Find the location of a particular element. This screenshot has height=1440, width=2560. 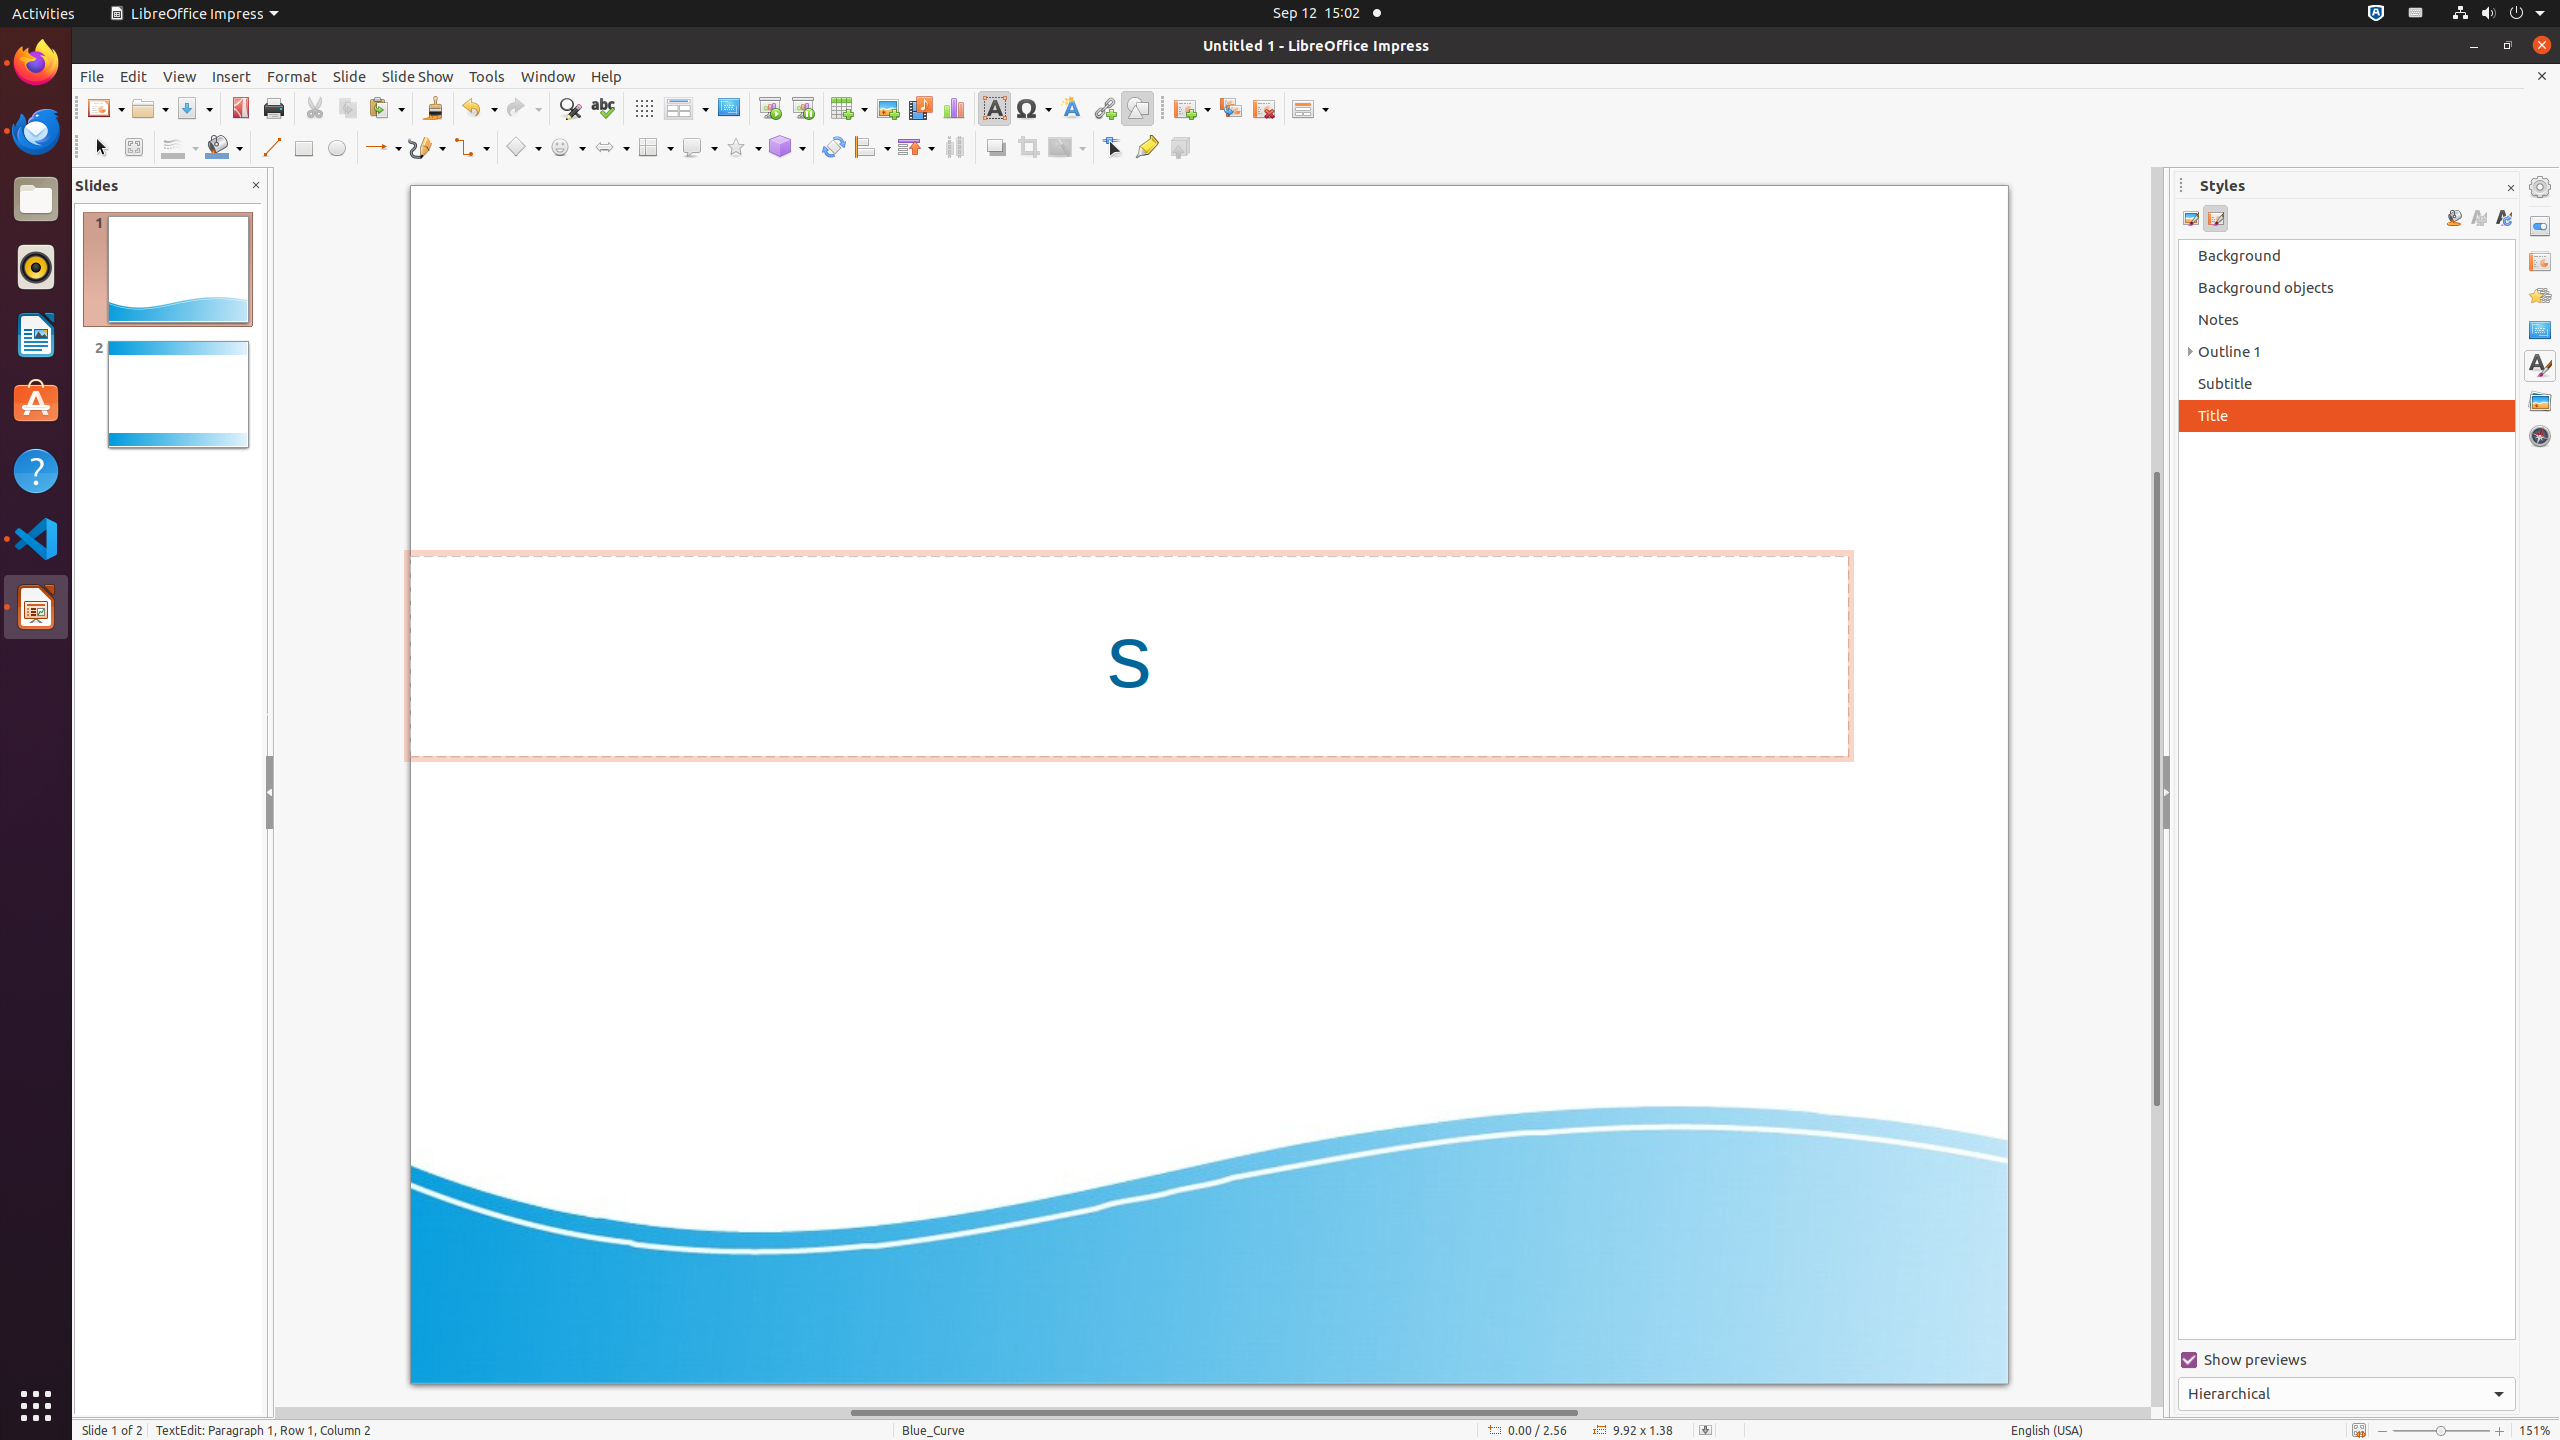

Table is located at coordinates (849, 108).